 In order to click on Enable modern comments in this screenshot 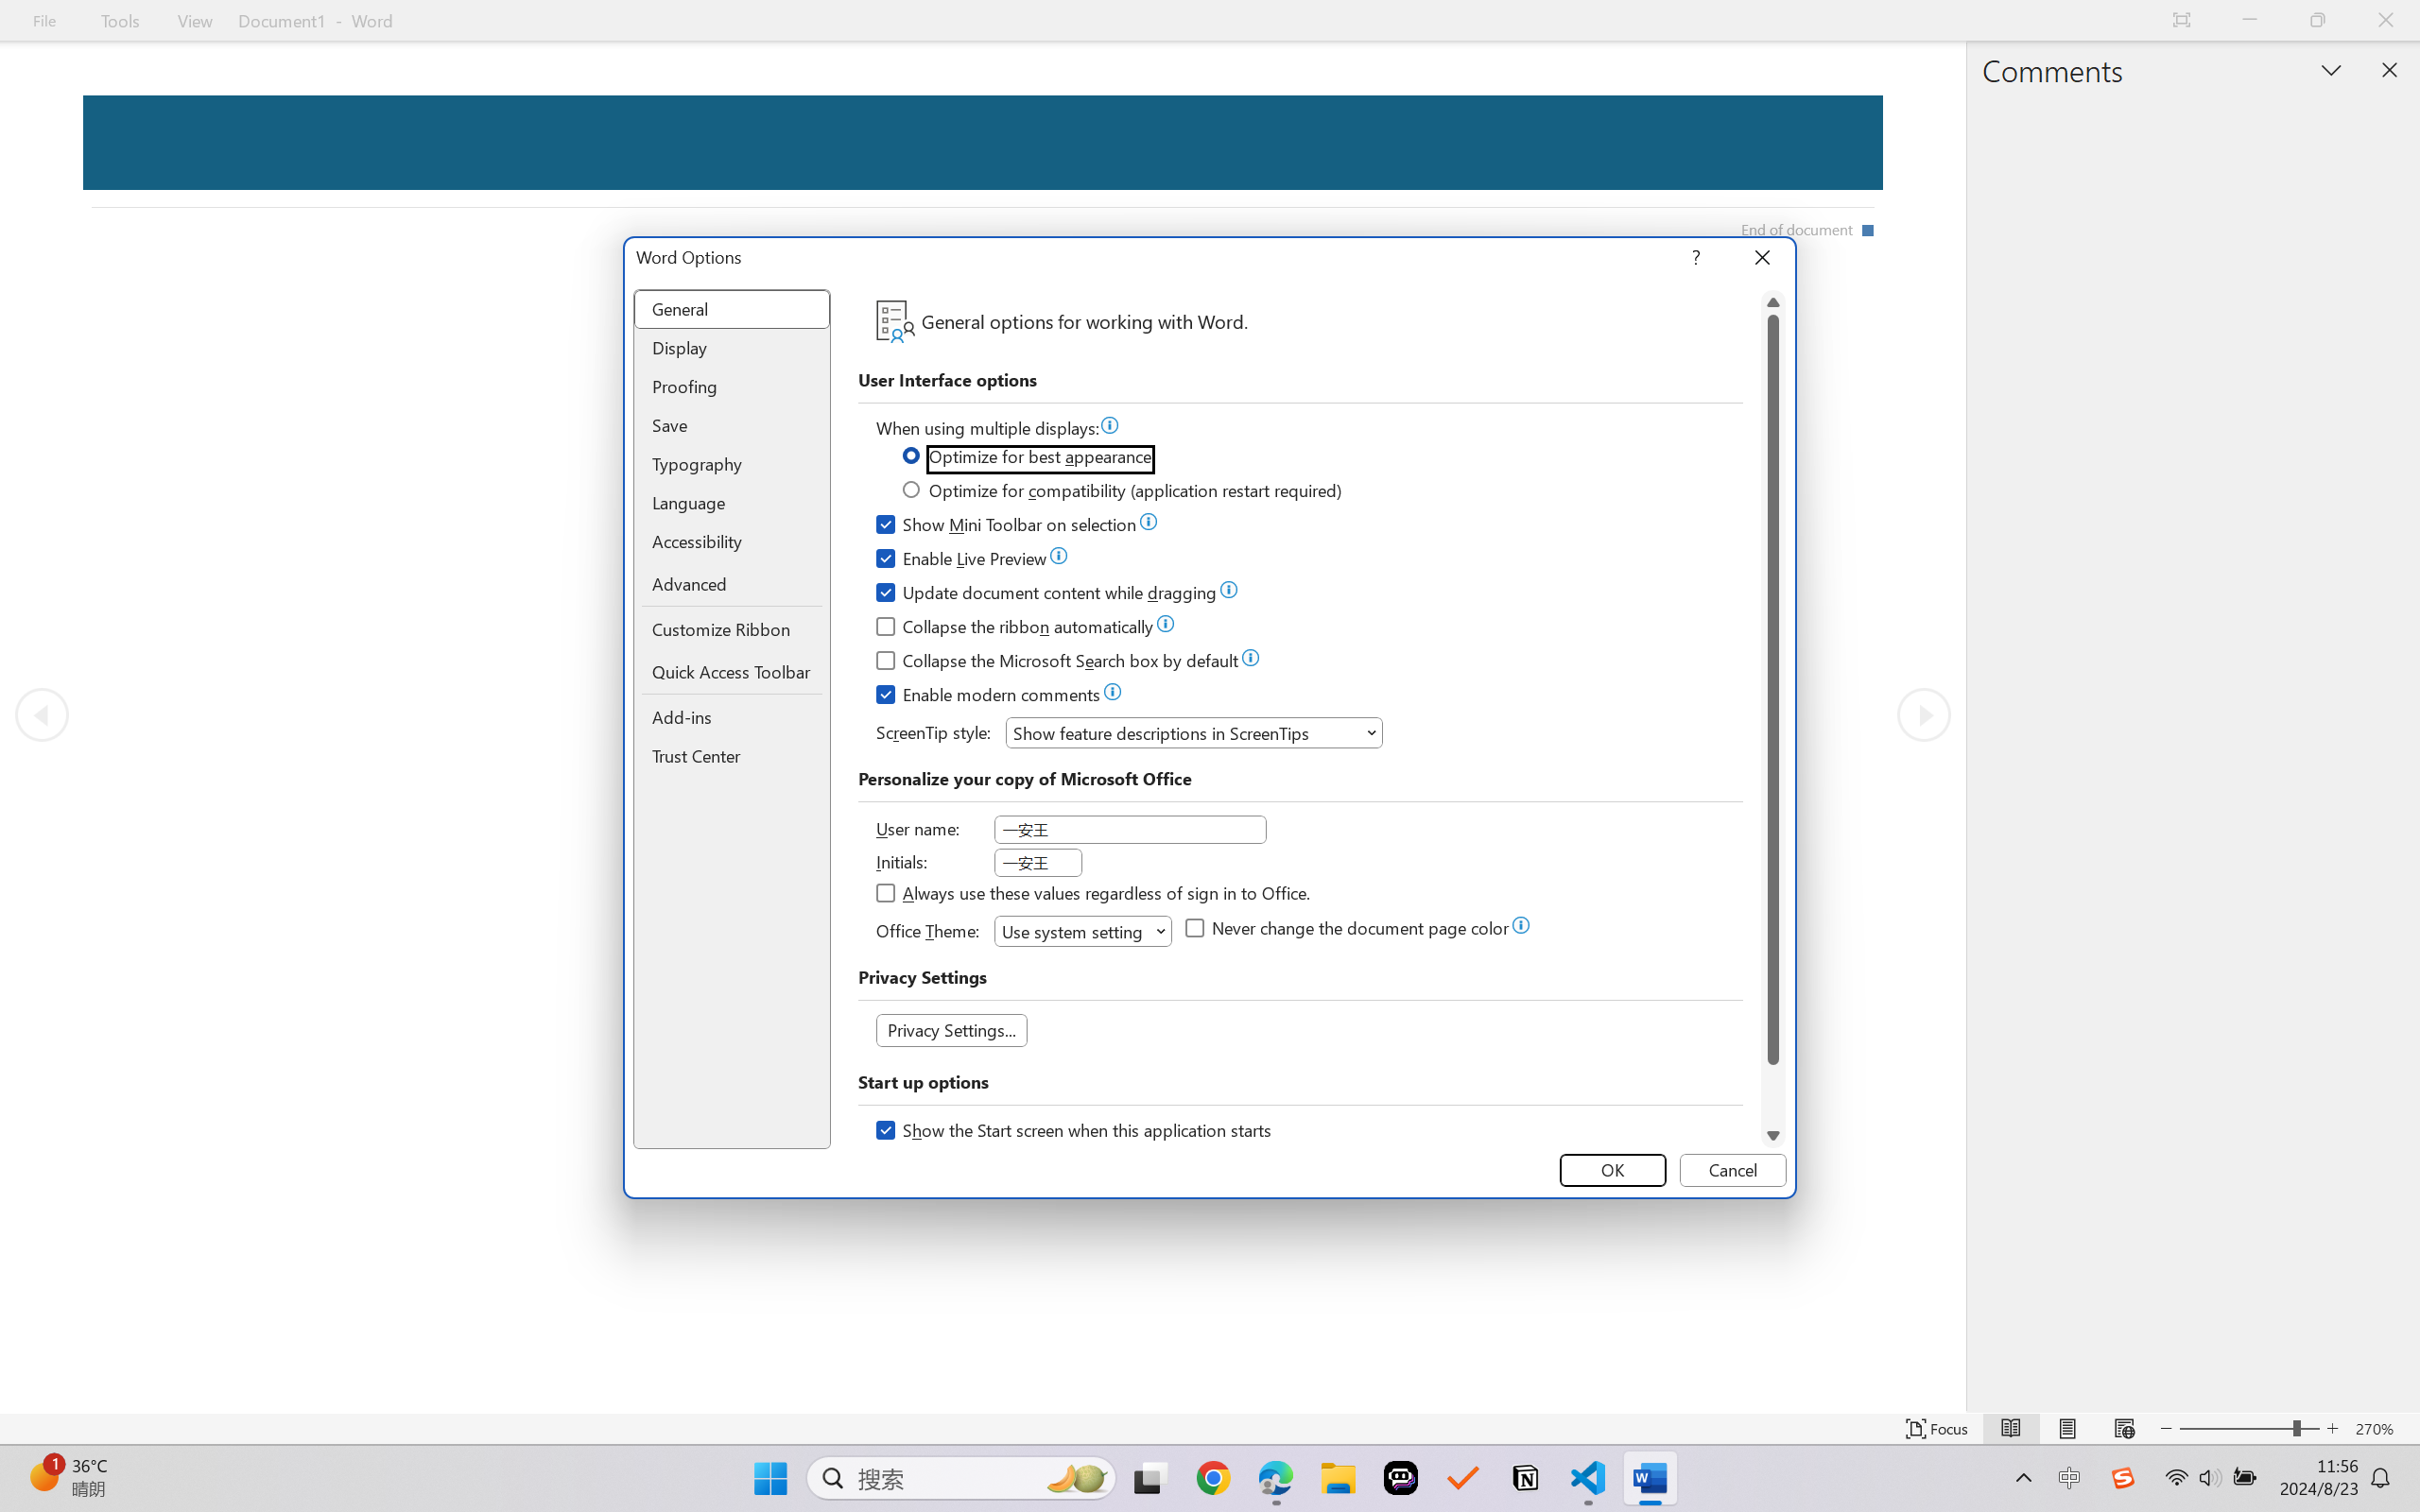, I will do `click(989, 697)`.